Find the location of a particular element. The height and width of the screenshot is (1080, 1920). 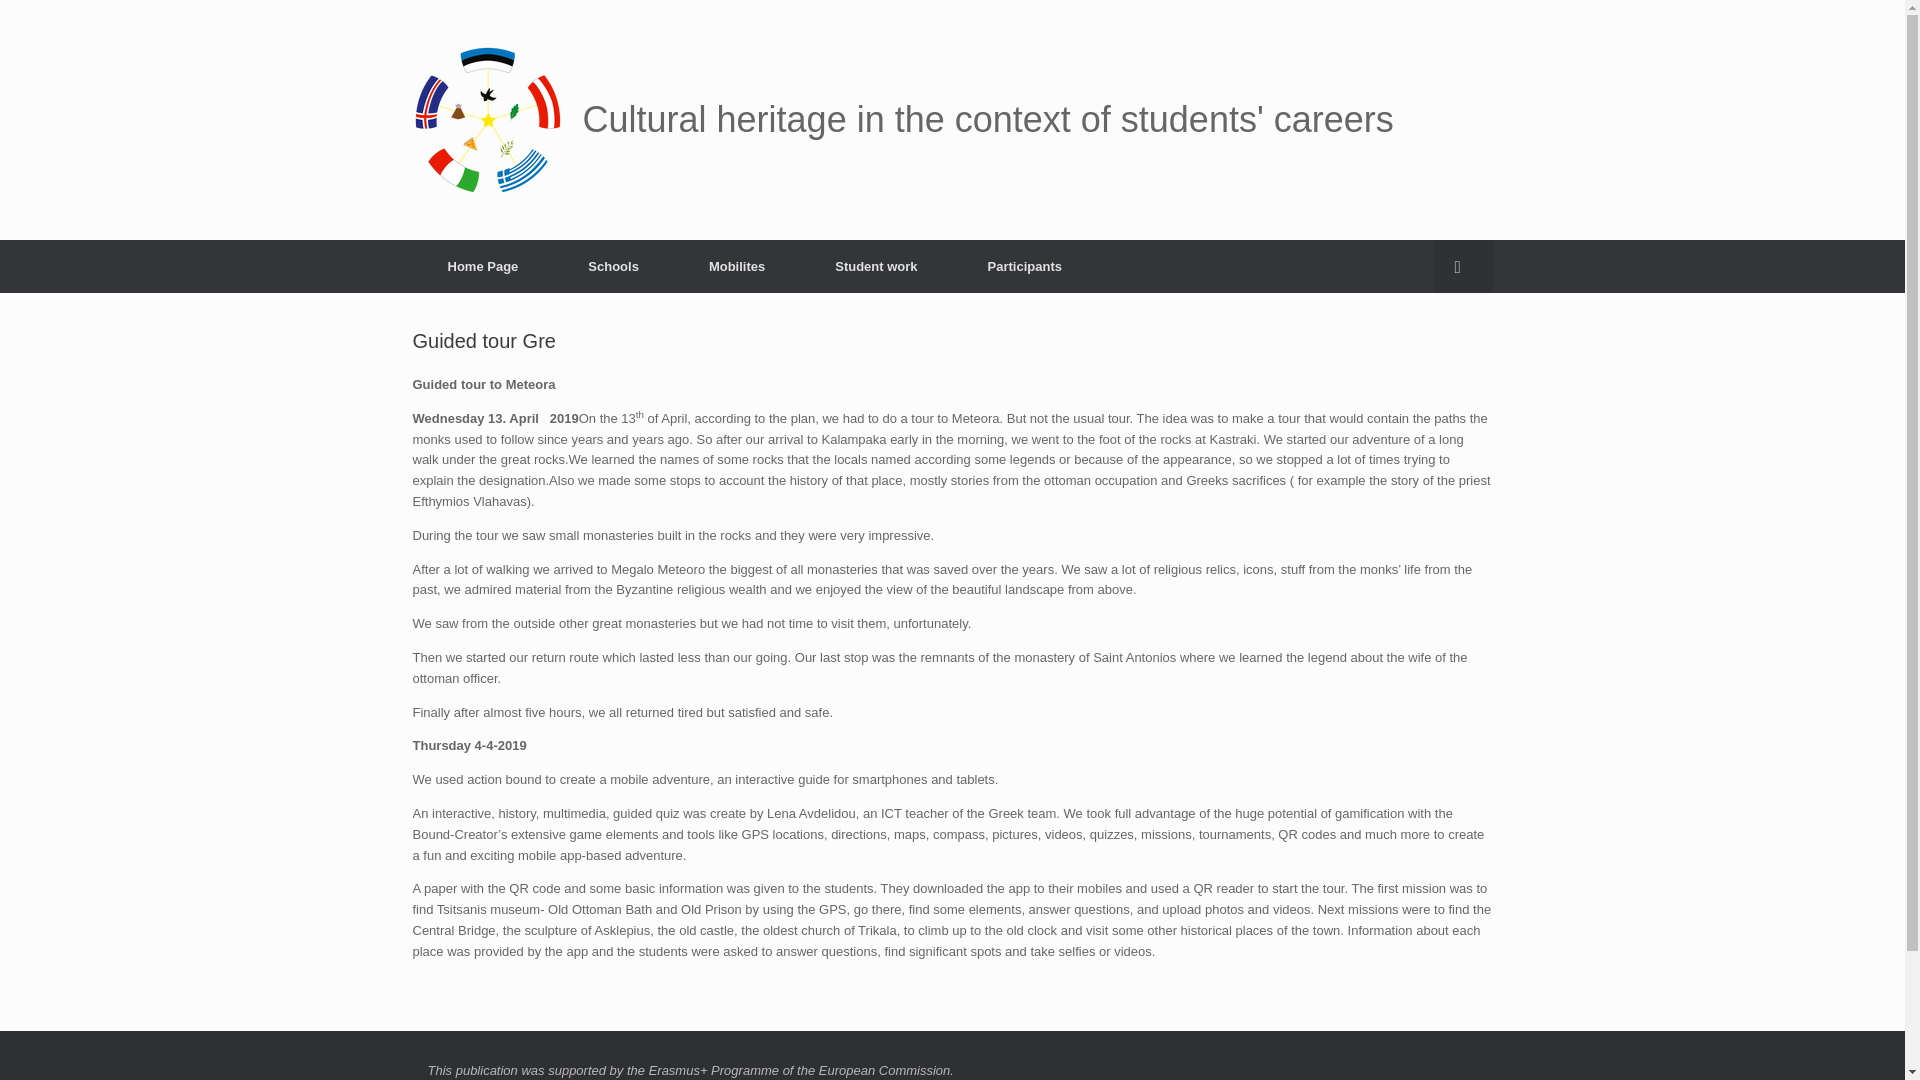

Home Page is located at coordinates (482, 266).